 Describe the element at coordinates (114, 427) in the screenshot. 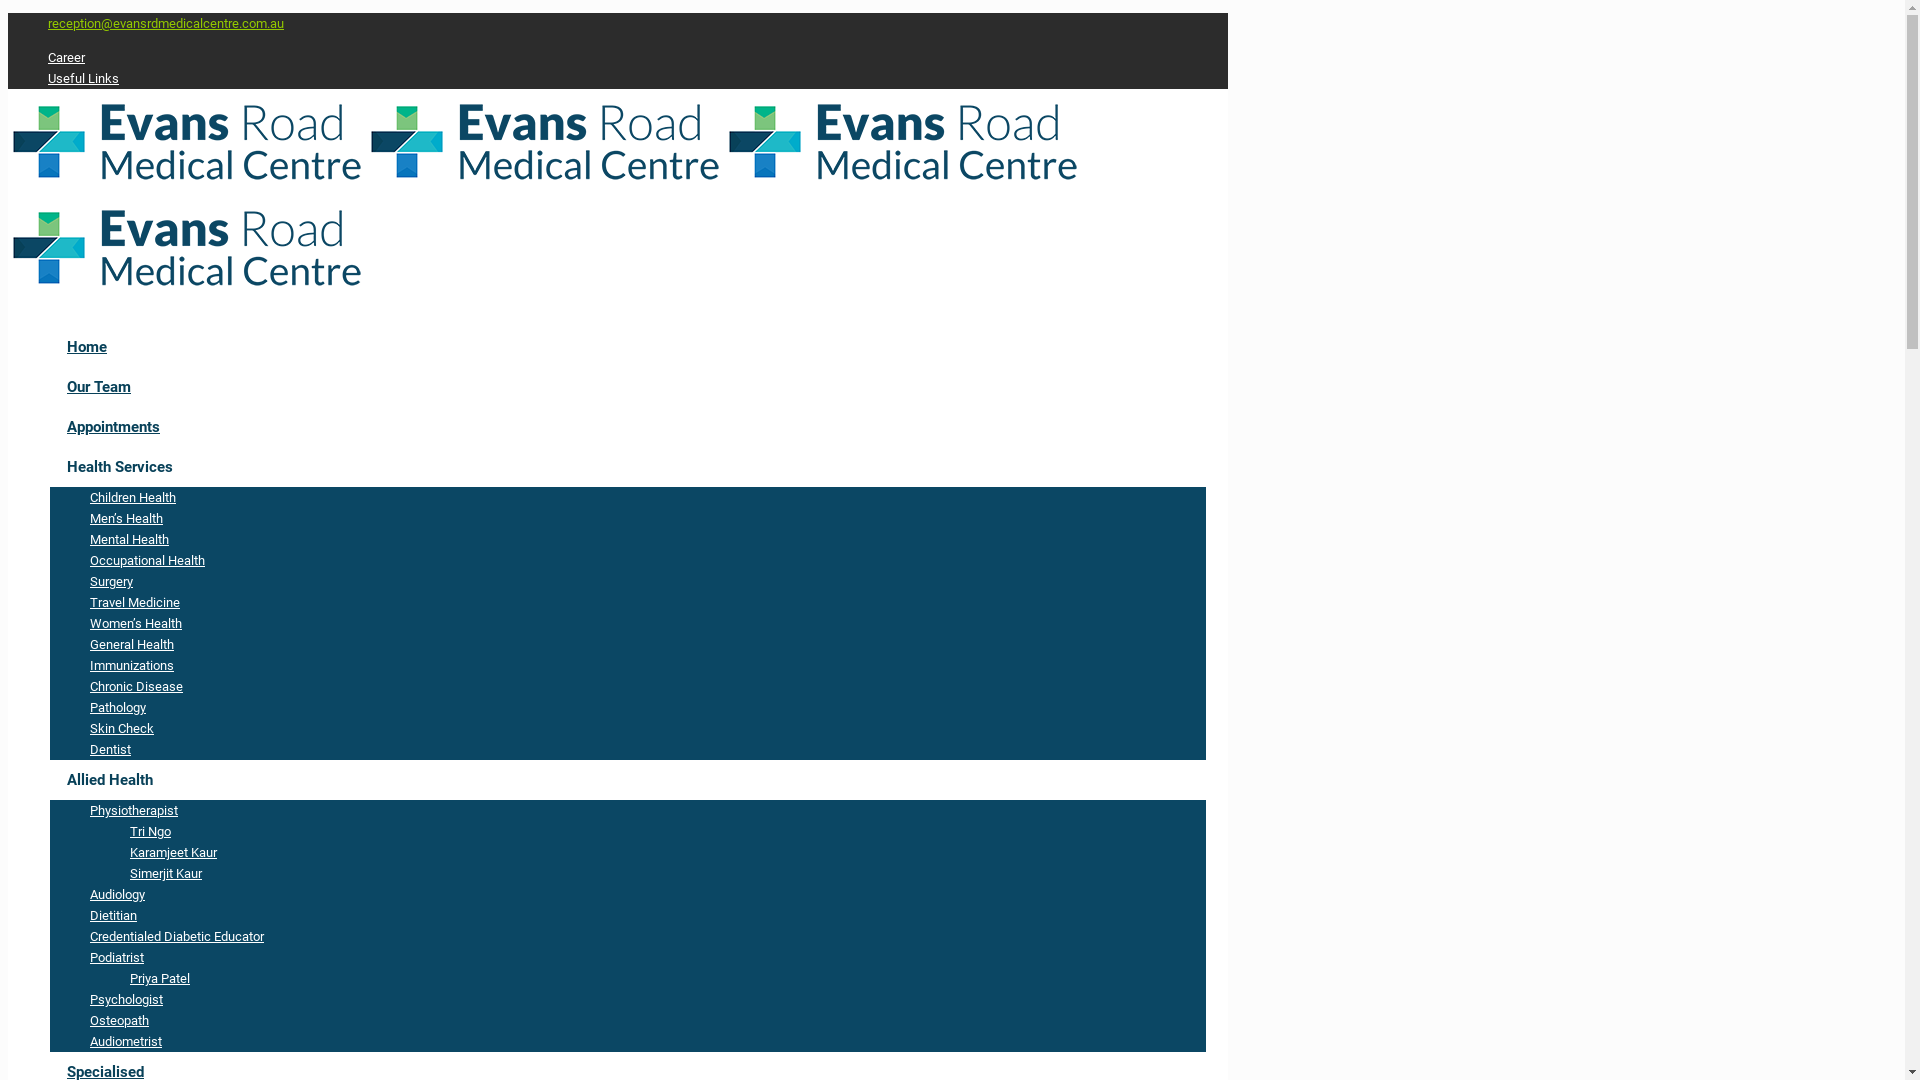

I see `Appointments` at that location.